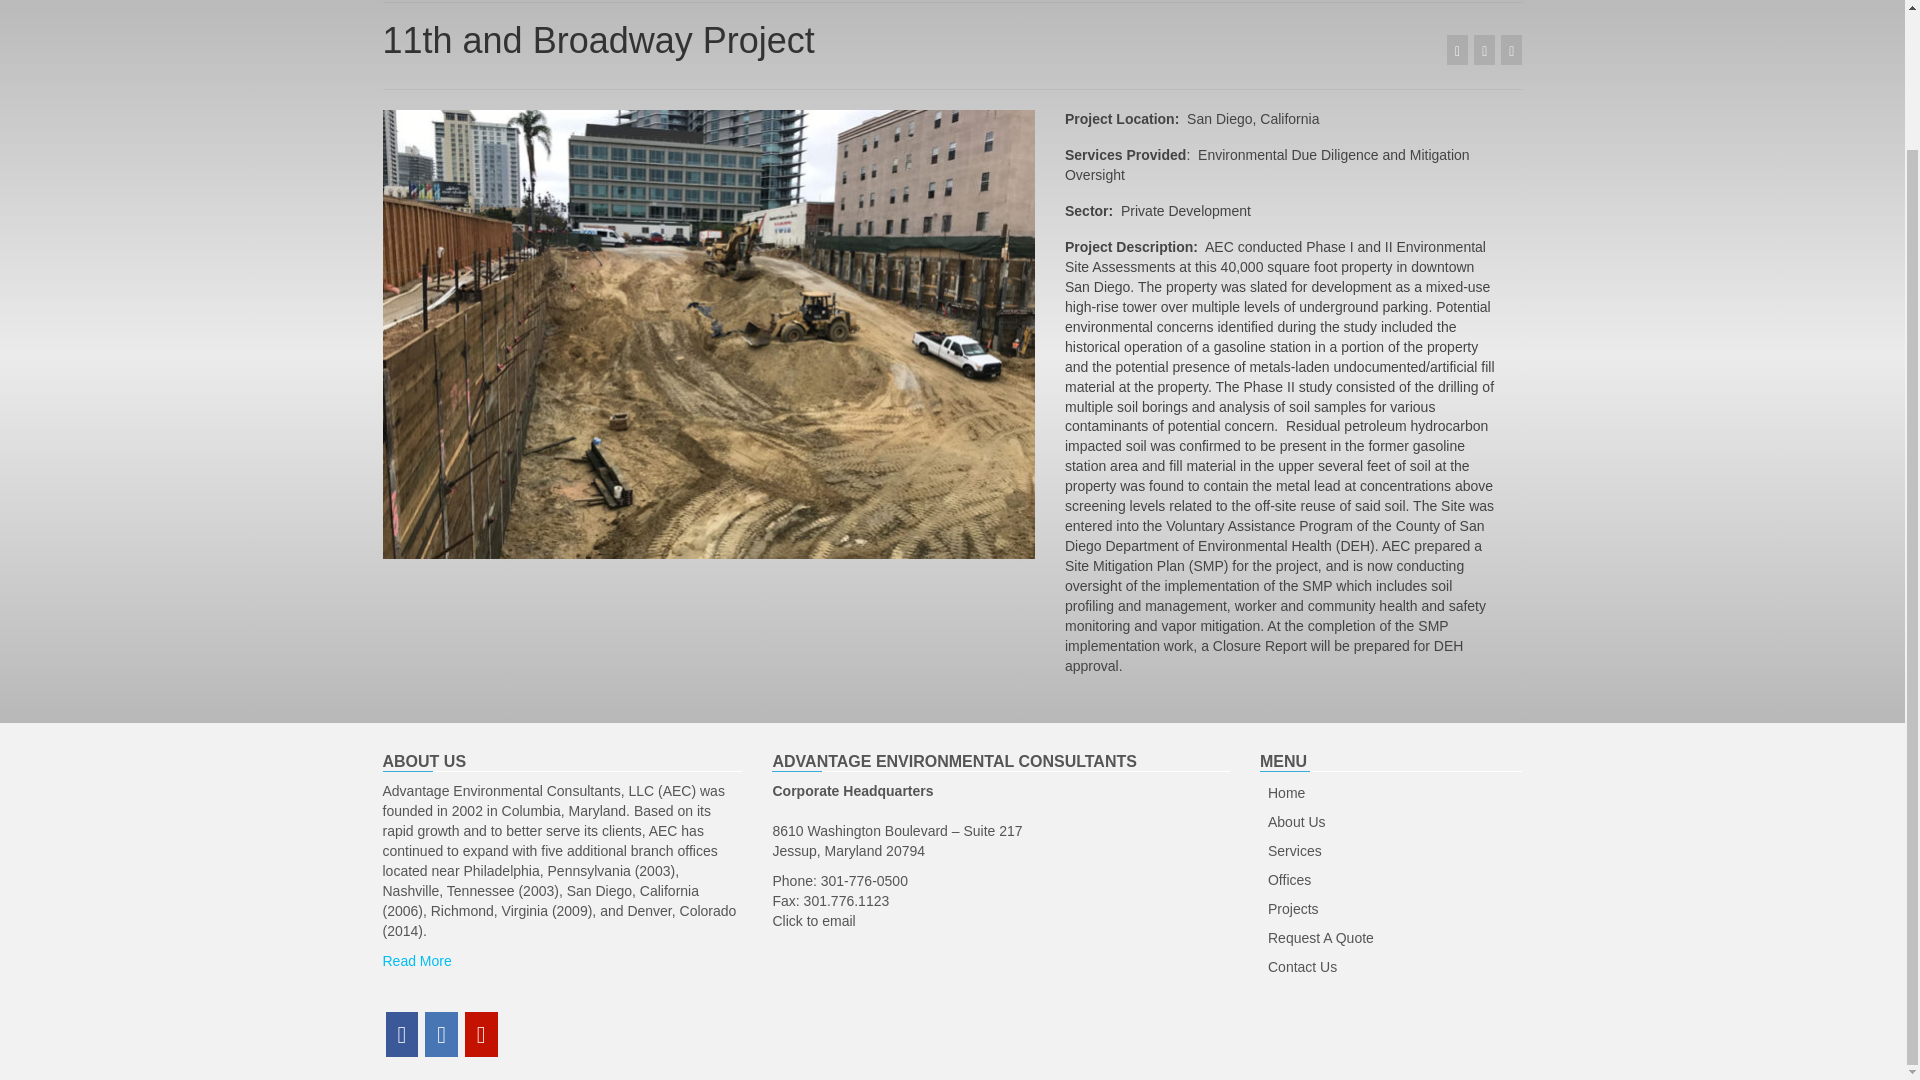 The image size is (1920, 1080). What do you see at coordinates (864, 880) in the screenshot?
I see `301-776-0500` at bounding box center [864, 880].